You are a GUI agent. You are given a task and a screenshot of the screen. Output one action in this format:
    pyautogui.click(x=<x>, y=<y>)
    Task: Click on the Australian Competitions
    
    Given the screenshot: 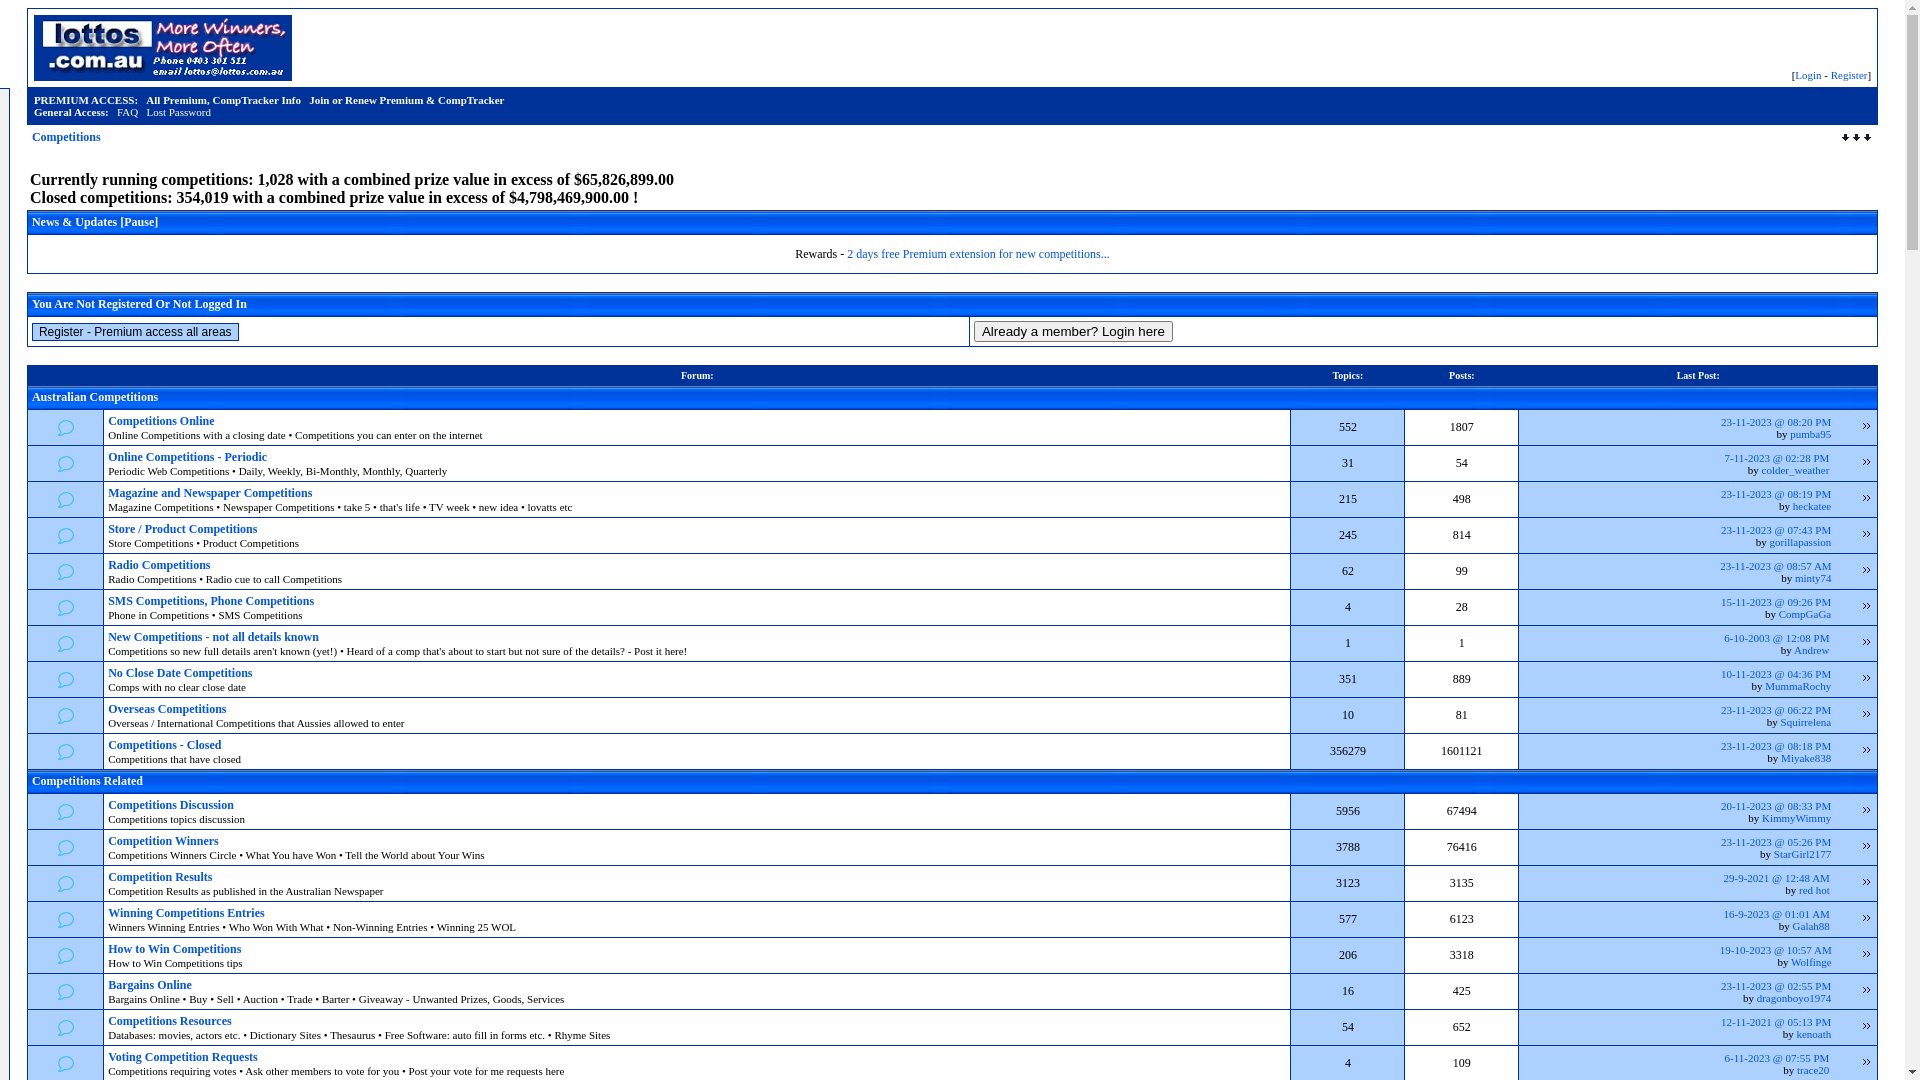 What is the action you would take?
    pyautogui.click(x=95, y=397)
    